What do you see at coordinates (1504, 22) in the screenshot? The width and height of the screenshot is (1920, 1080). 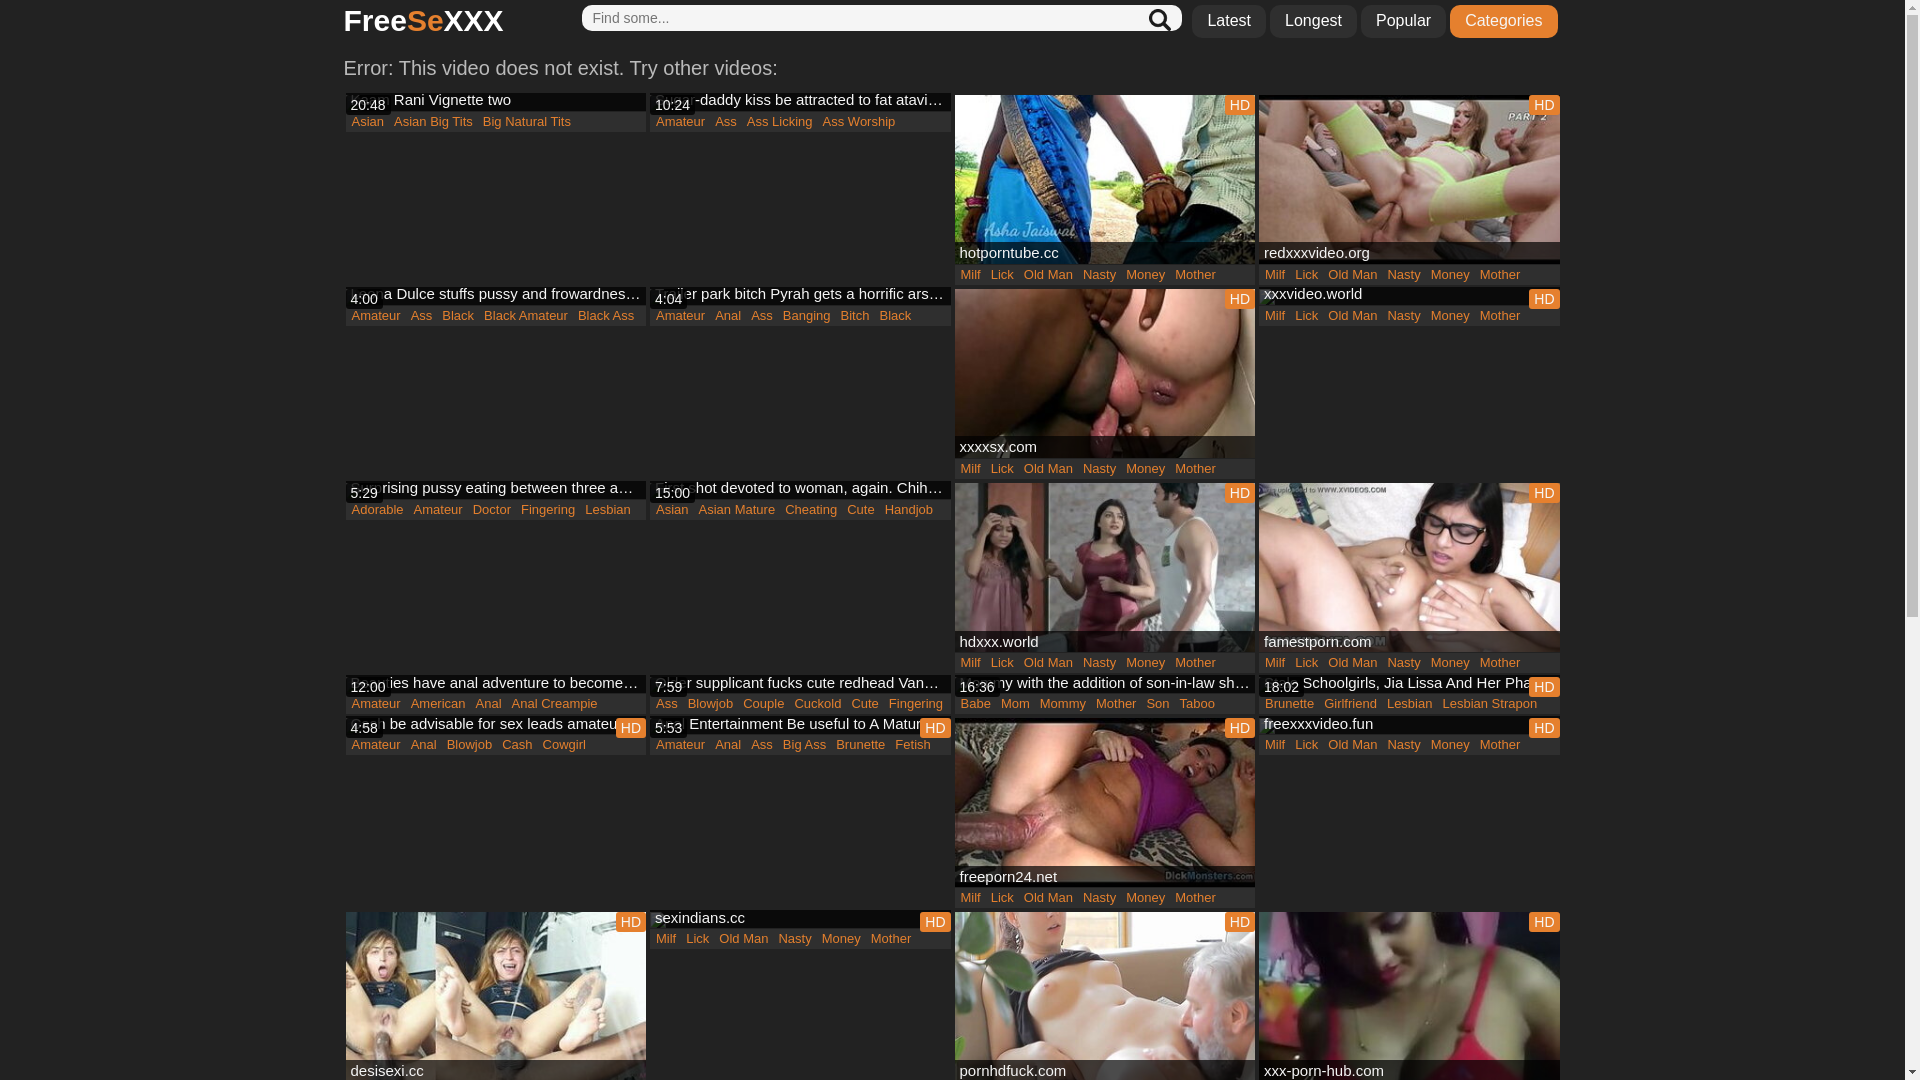 I see `Categories` at bounding box center [1504, 22].